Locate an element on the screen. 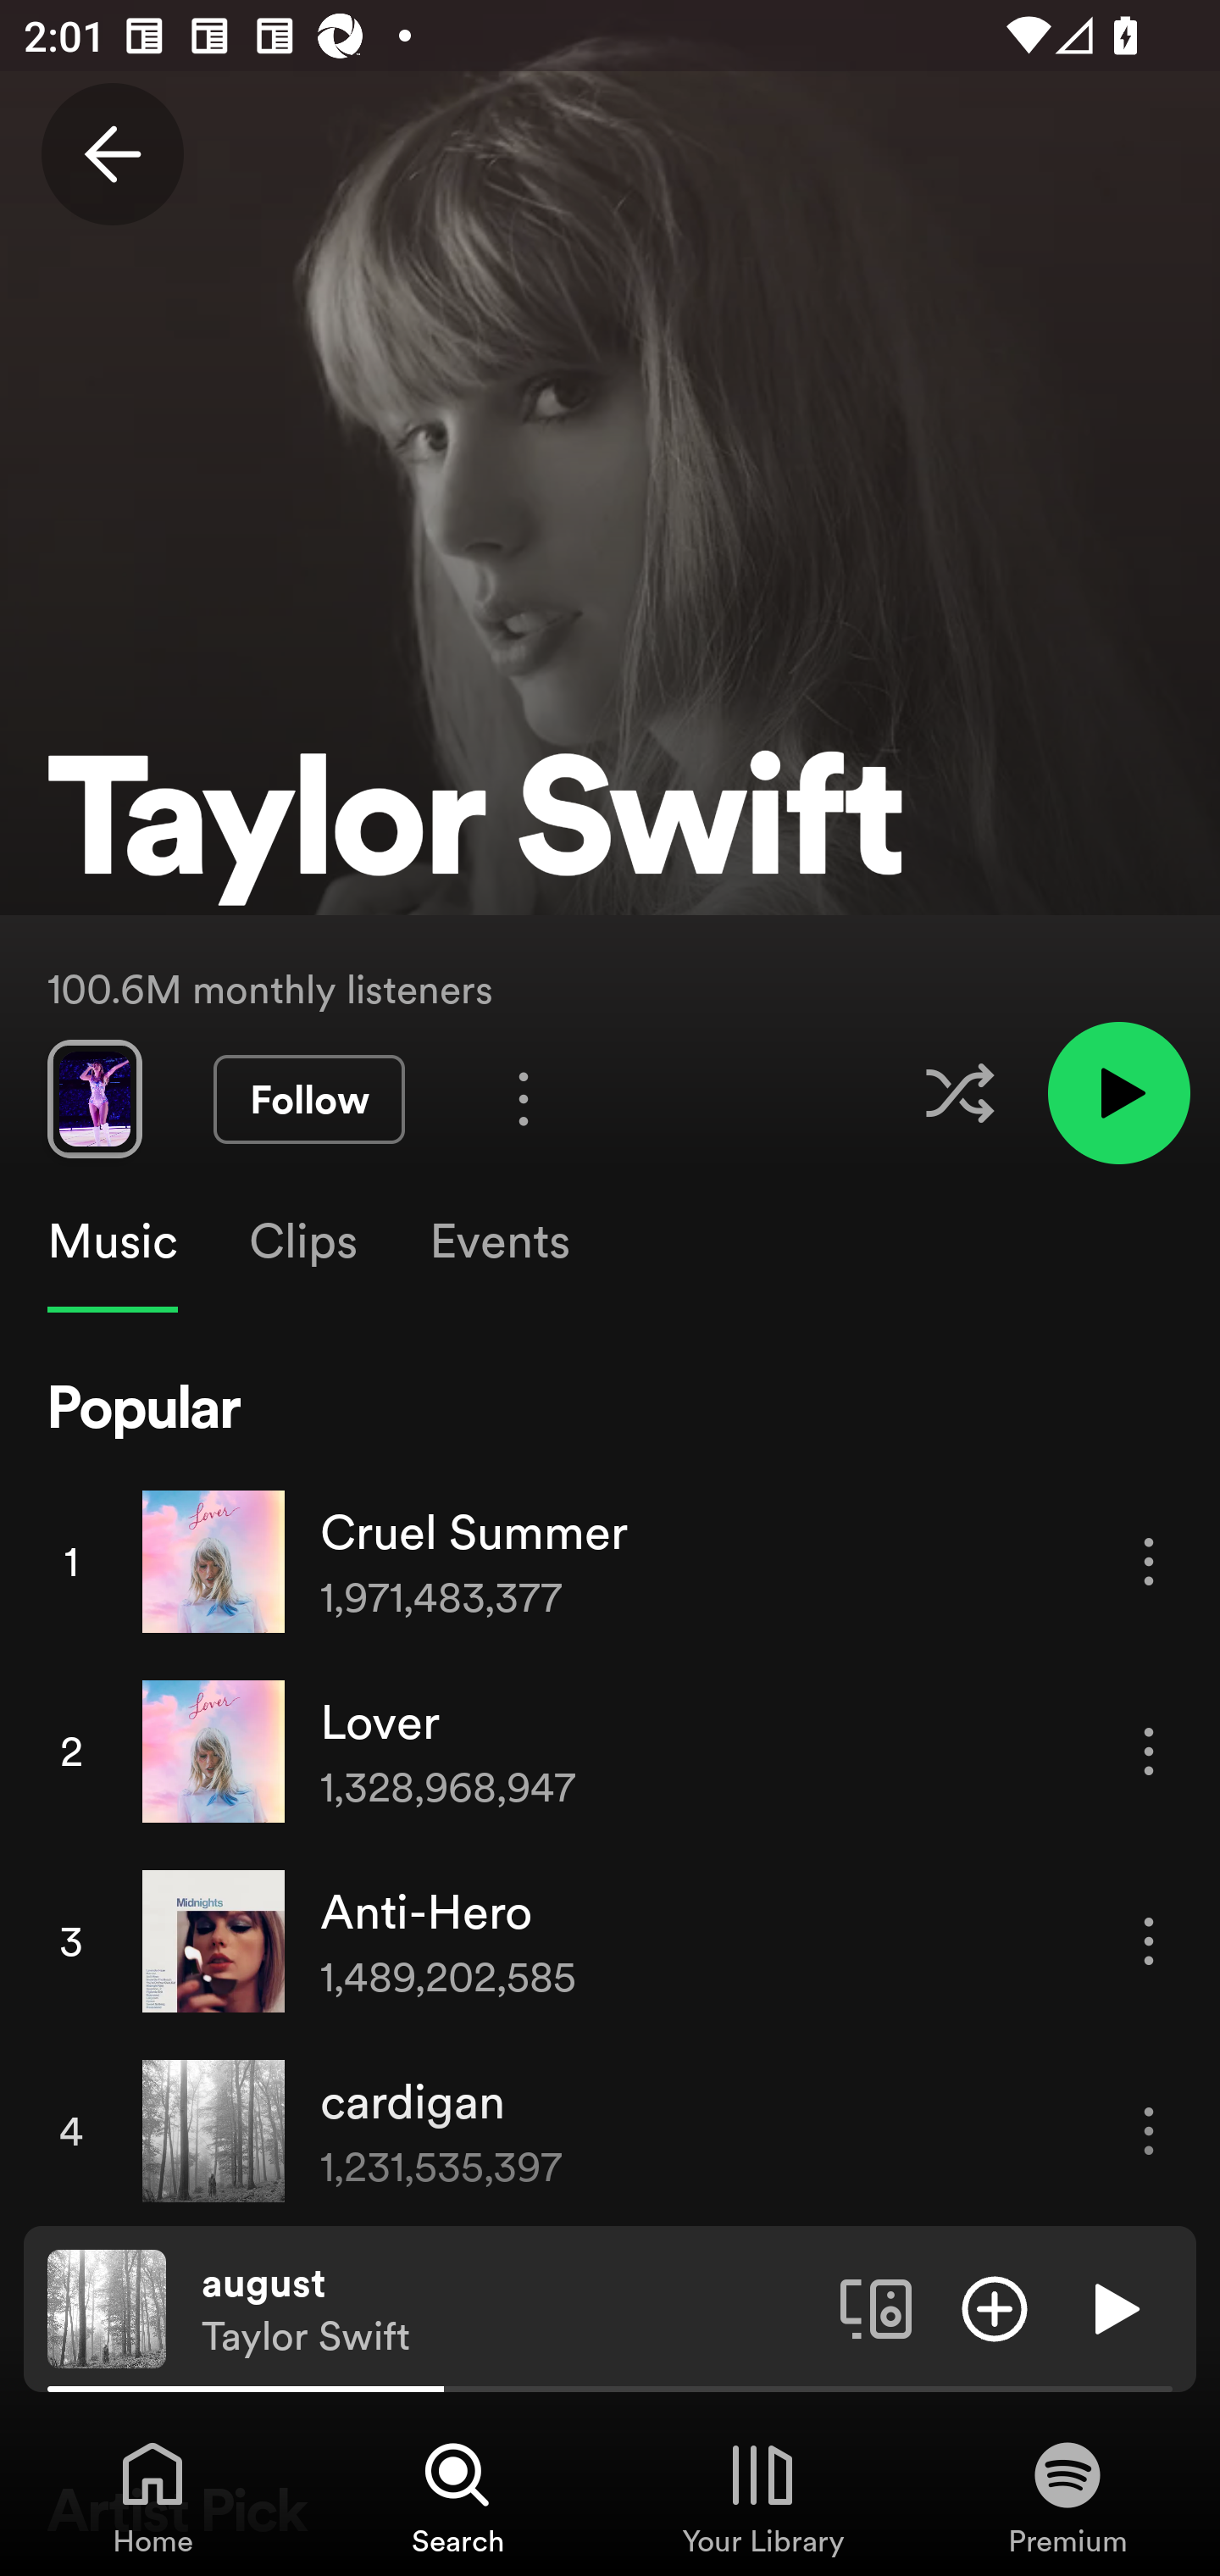 The image size is (1220, 2576). Connect to a device. Opens the devices menu is located at coordinates (876, 2307).